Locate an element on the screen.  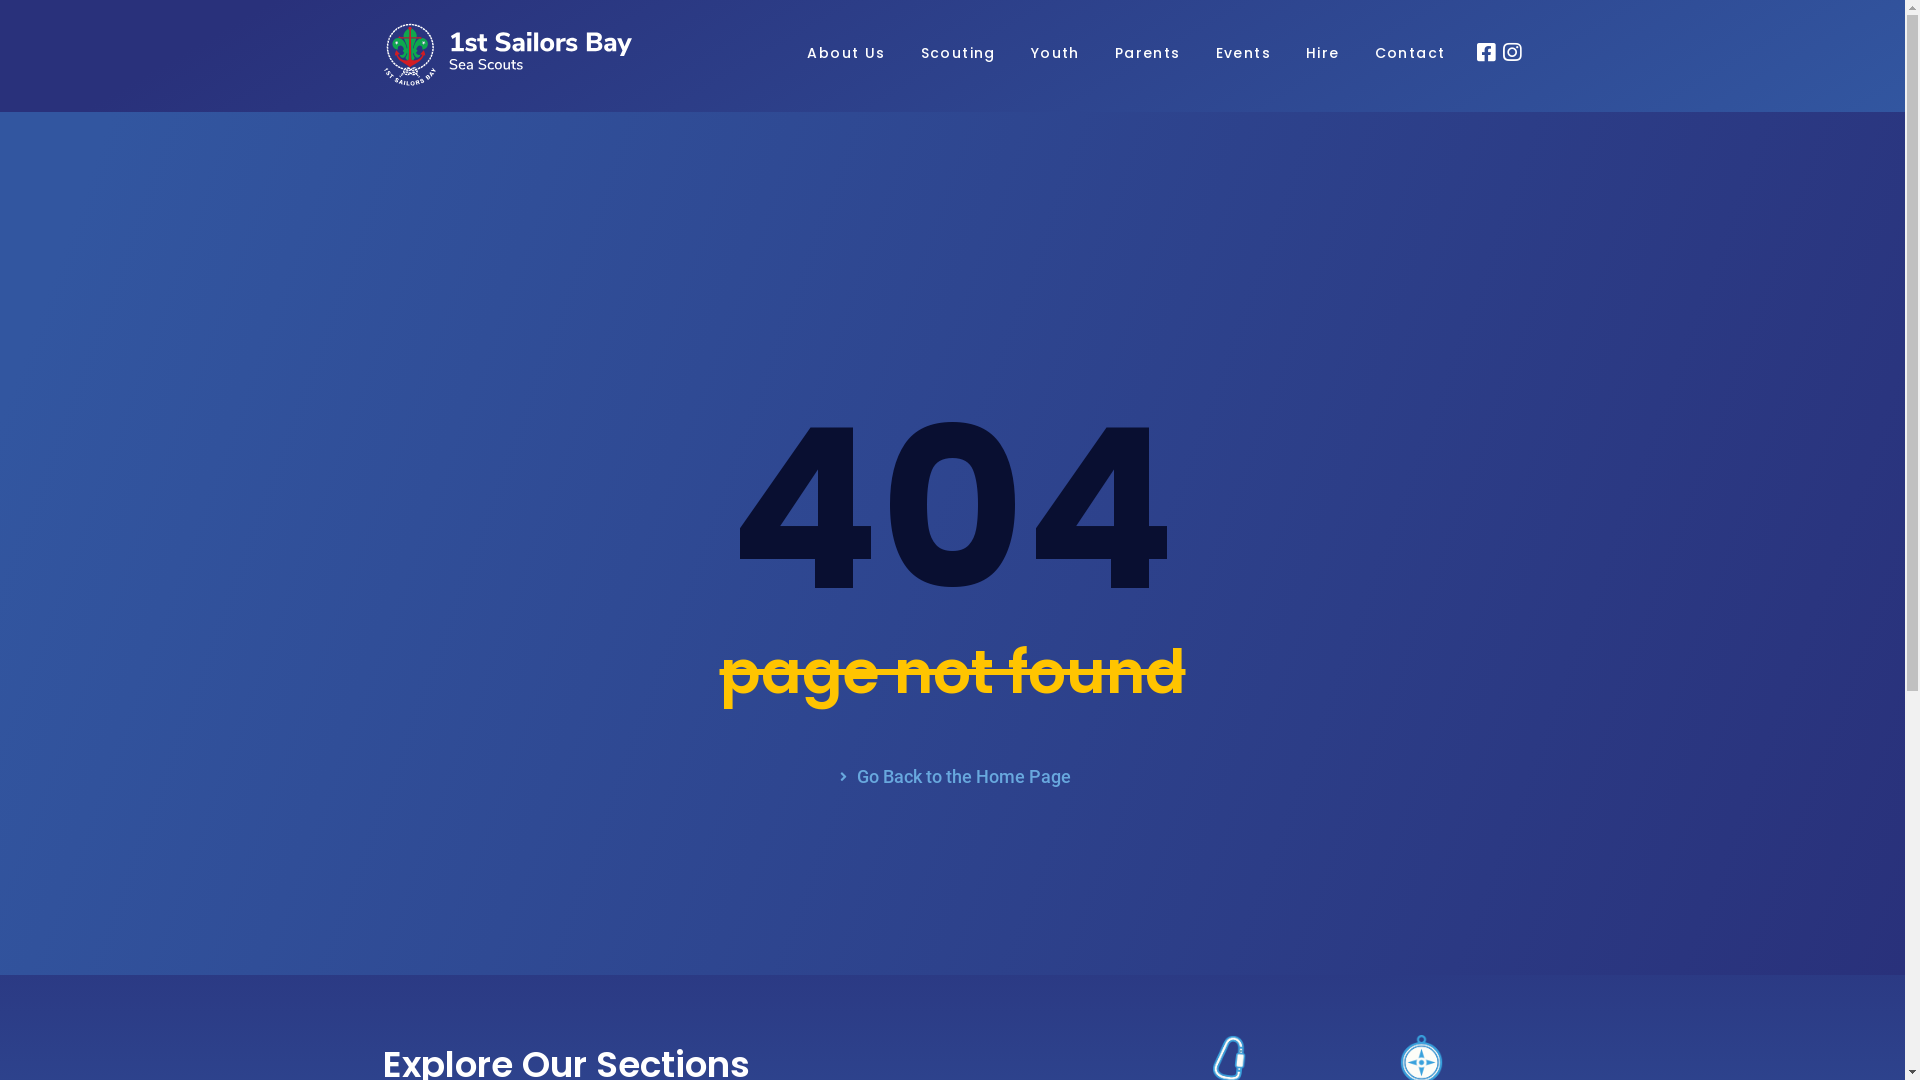
Contact is located at coordinates (1410, 55).